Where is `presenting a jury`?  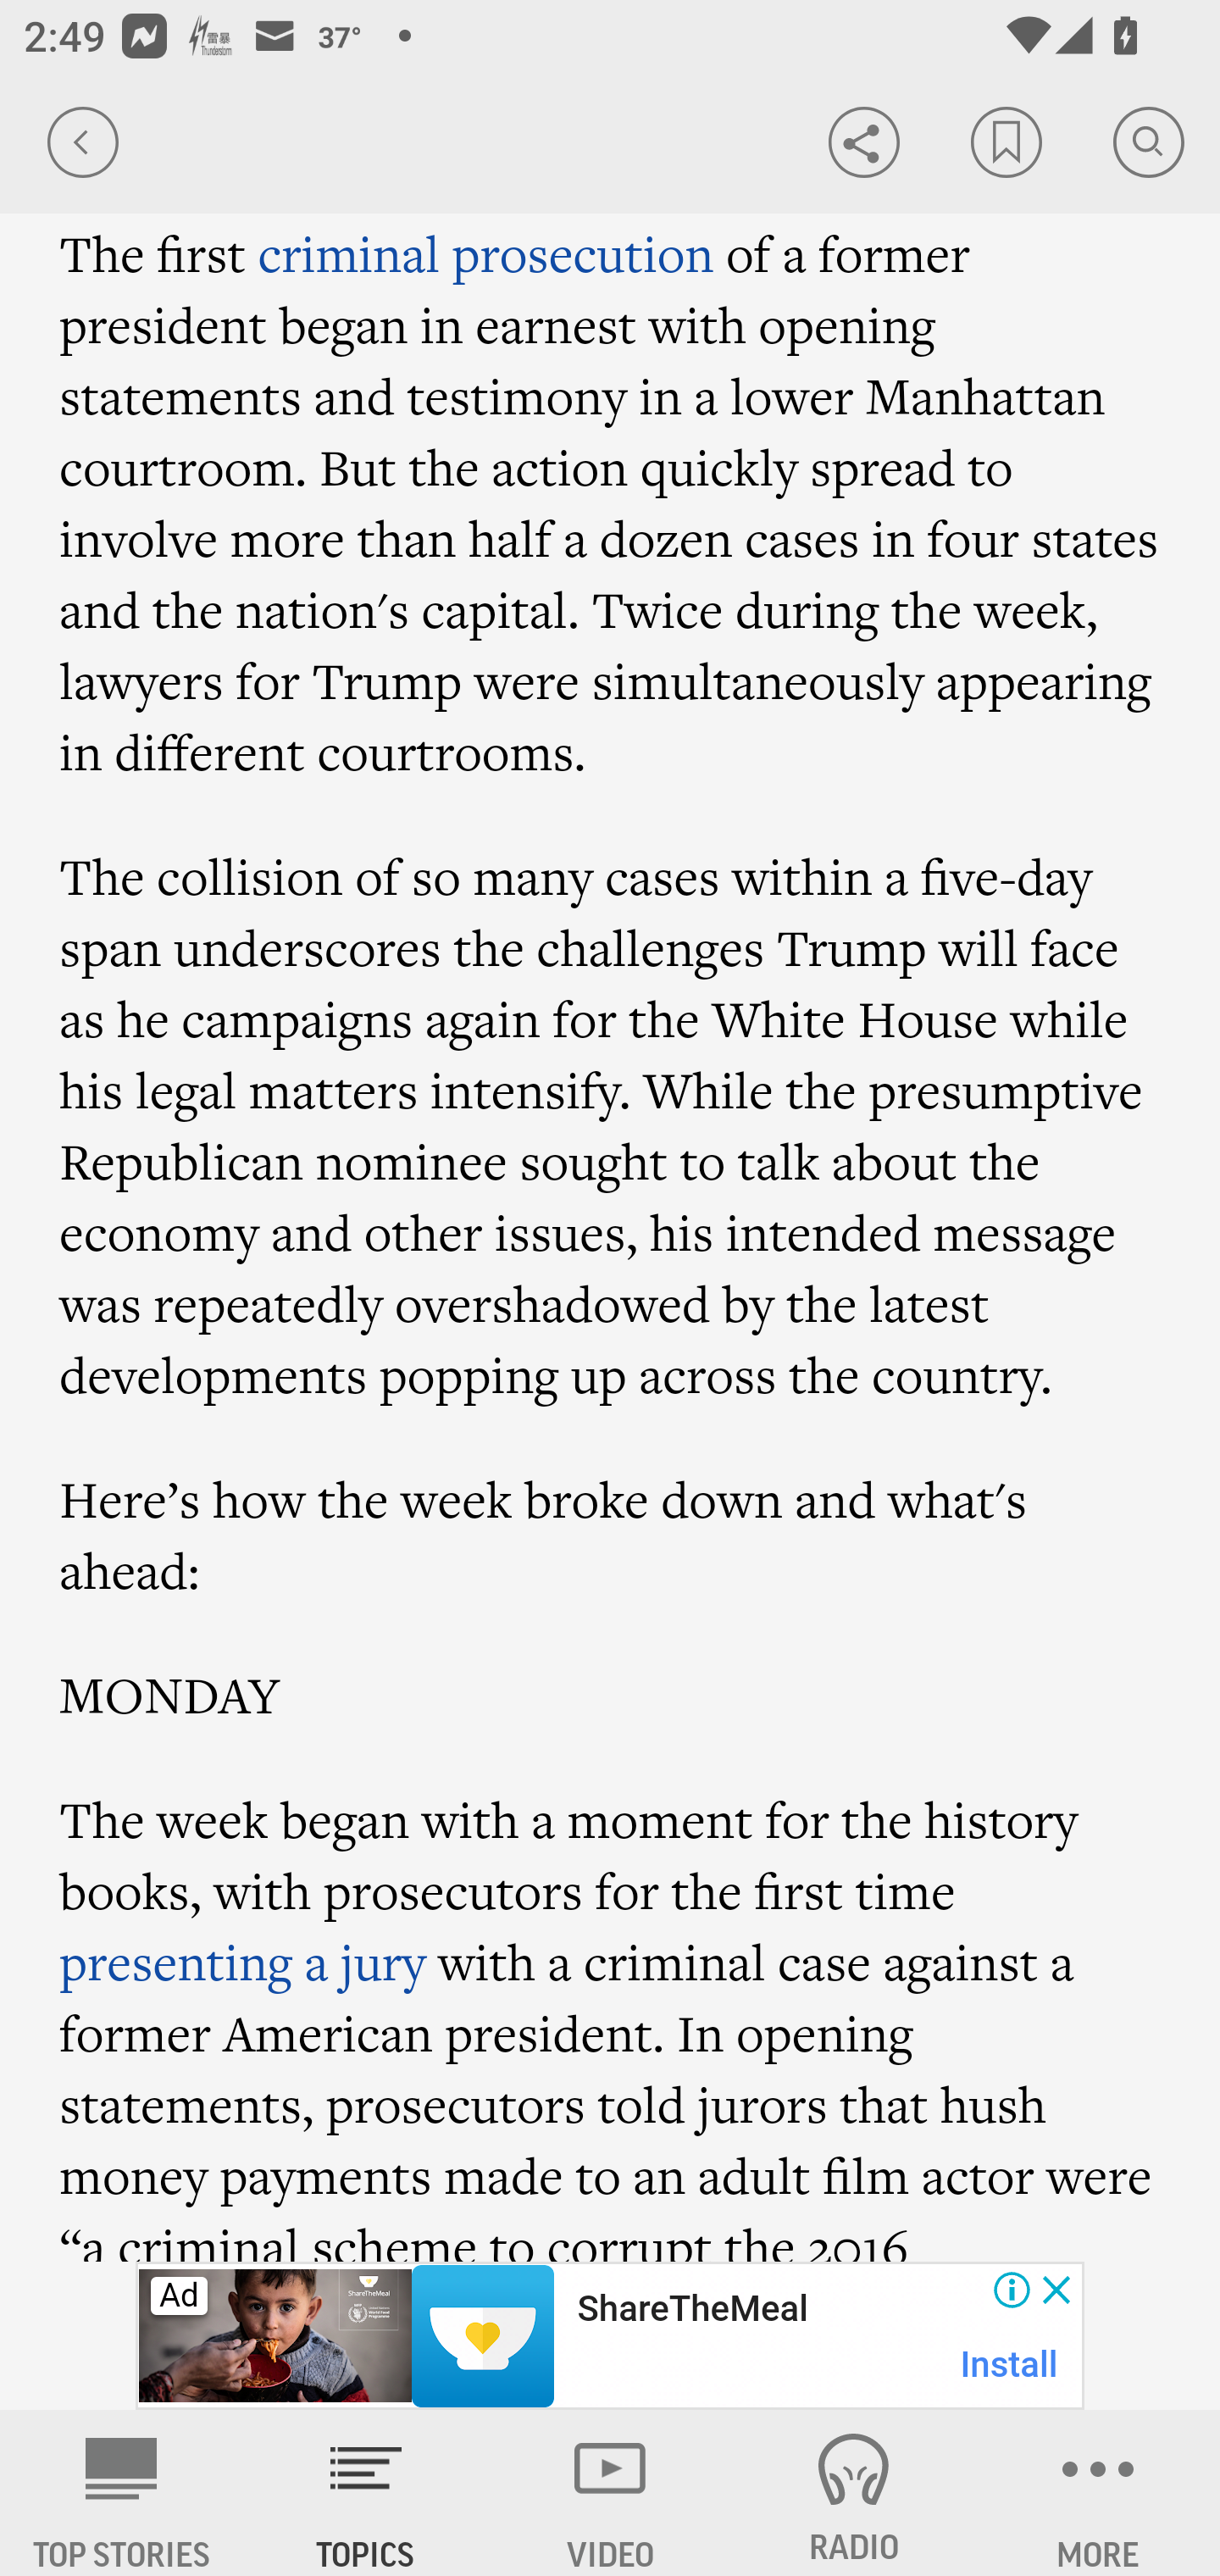
presenting a jury is located at coordinates (242, 1963).